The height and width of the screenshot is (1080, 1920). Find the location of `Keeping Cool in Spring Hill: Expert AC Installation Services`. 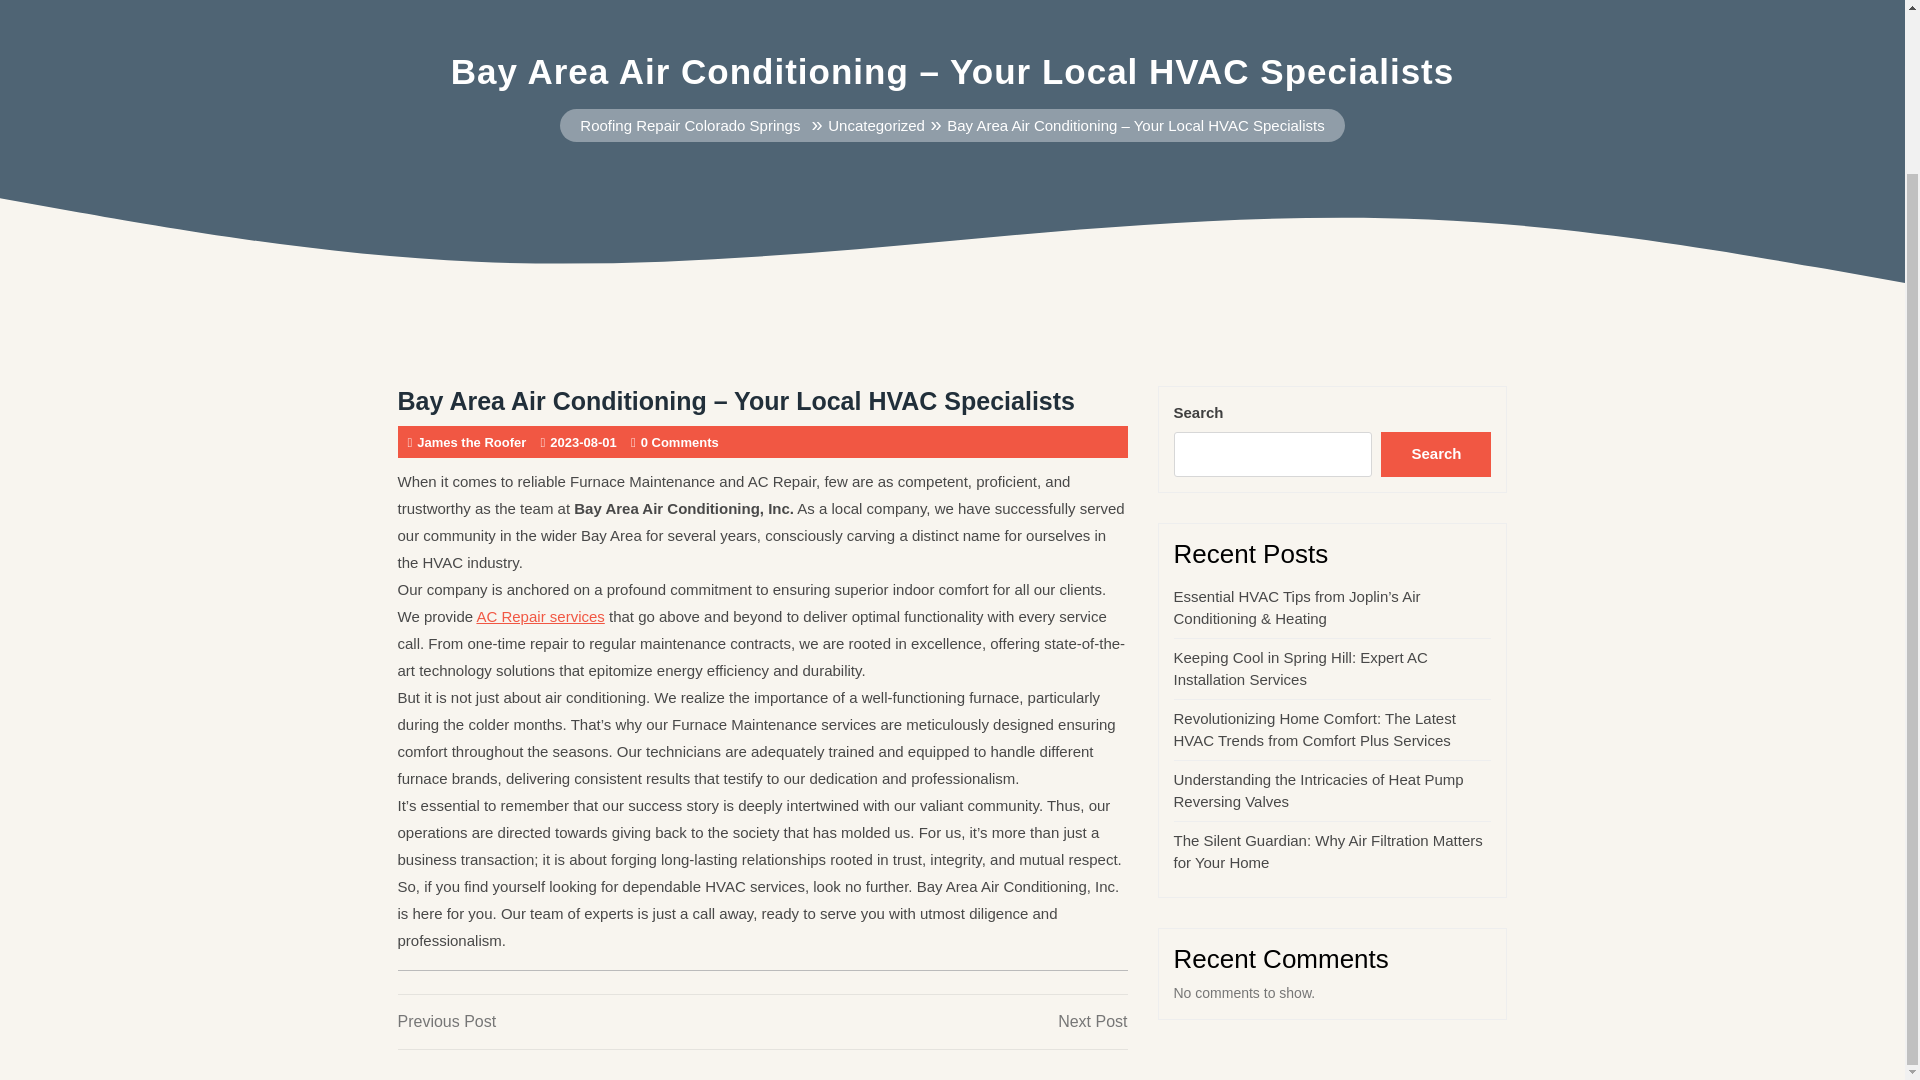

Keeping Cool in Spring Hill: Expert AC Installation Services is located at coordinates (1300, 669).